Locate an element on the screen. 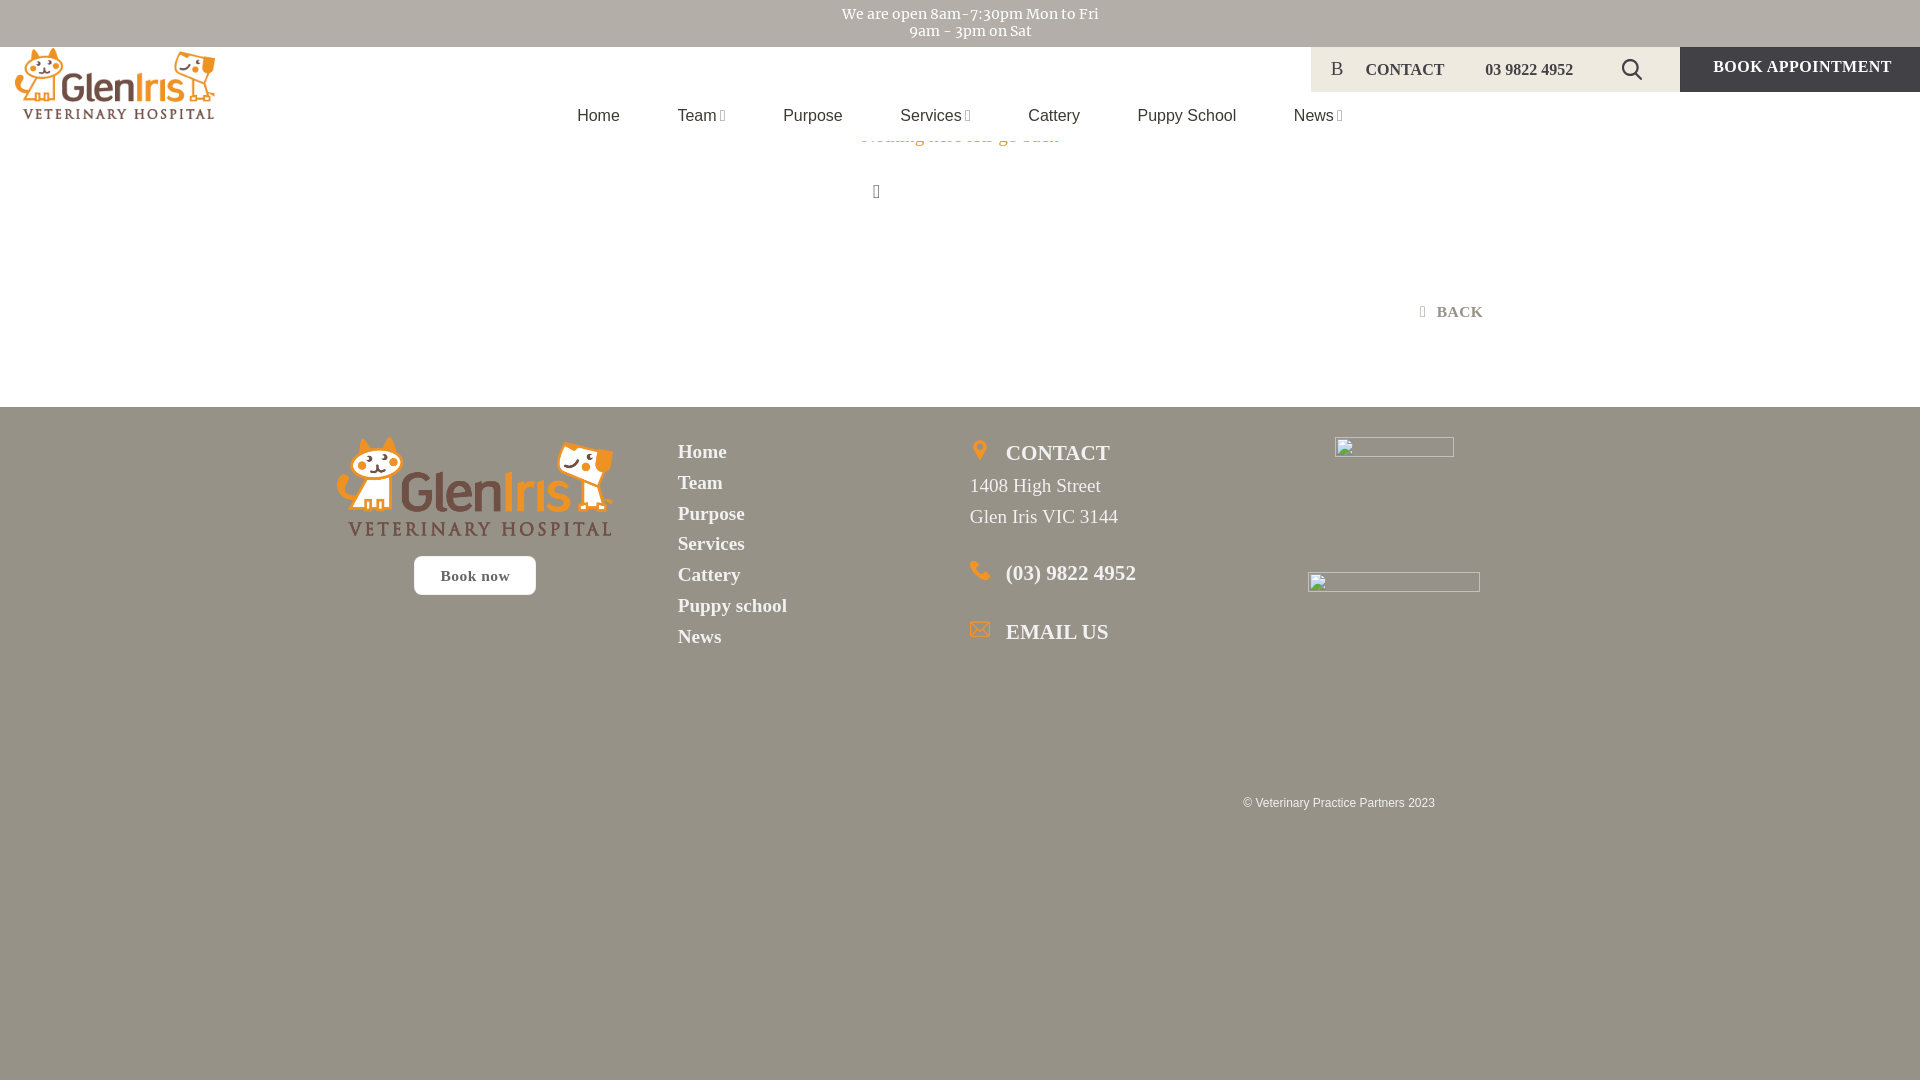  Team is located at coordinates (701, 116).